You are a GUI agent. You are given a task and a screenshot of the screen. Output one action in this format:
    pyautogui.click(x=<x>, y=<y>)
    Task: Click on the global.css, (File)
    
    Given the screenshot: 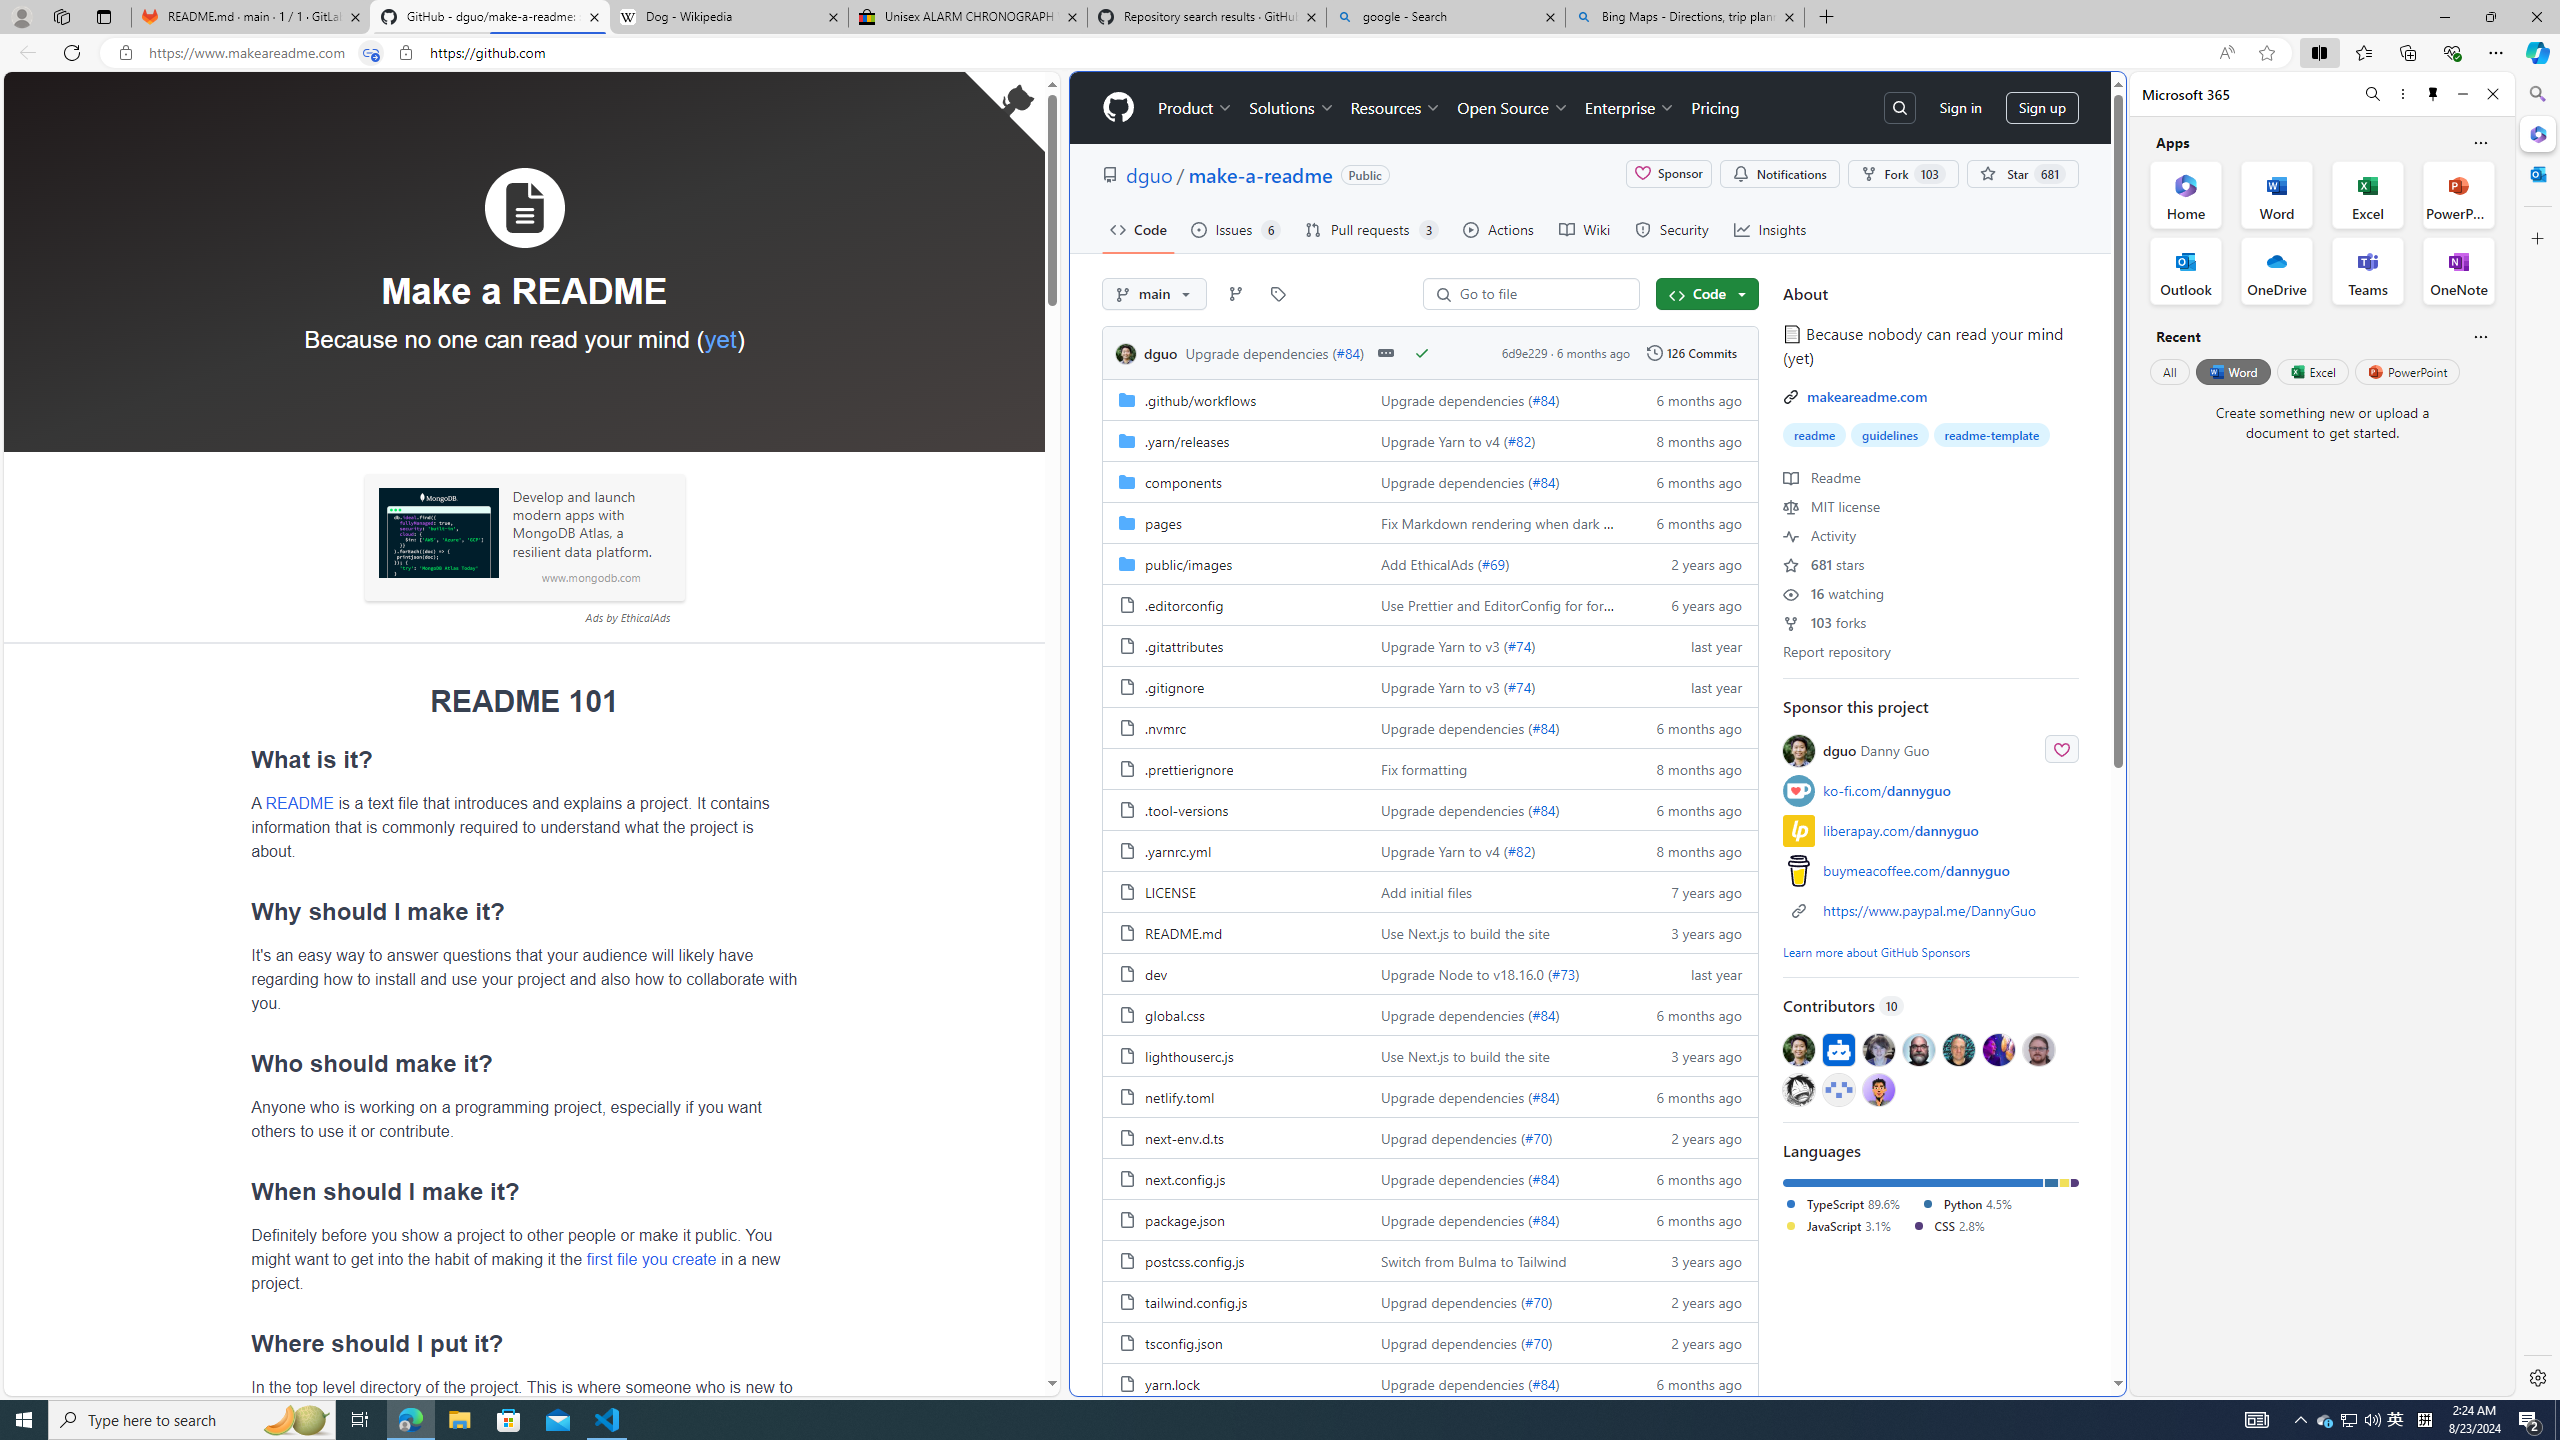 What is the action you would take?
    pyautogui.click(x=1174, y=1015)
    